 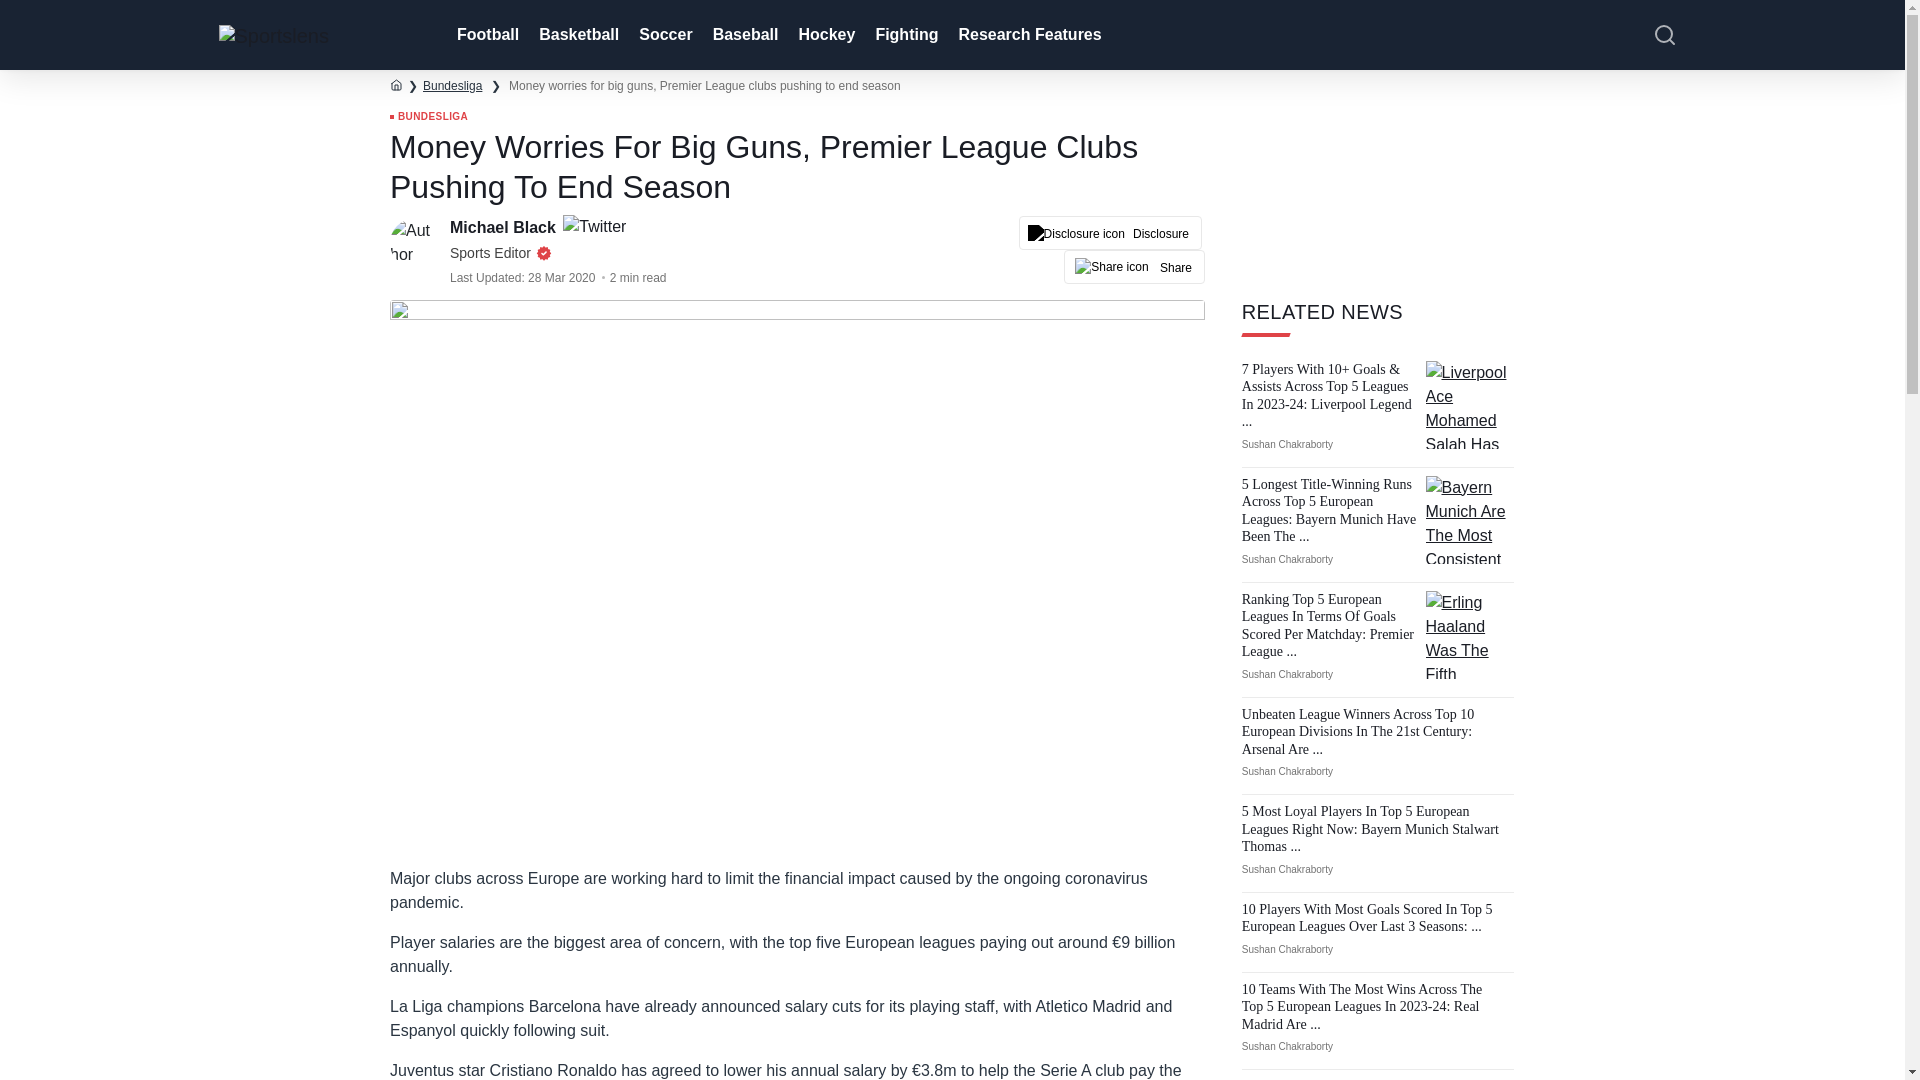 I want to click on Sushan Chakraborty, so click(x=1287, y=559).